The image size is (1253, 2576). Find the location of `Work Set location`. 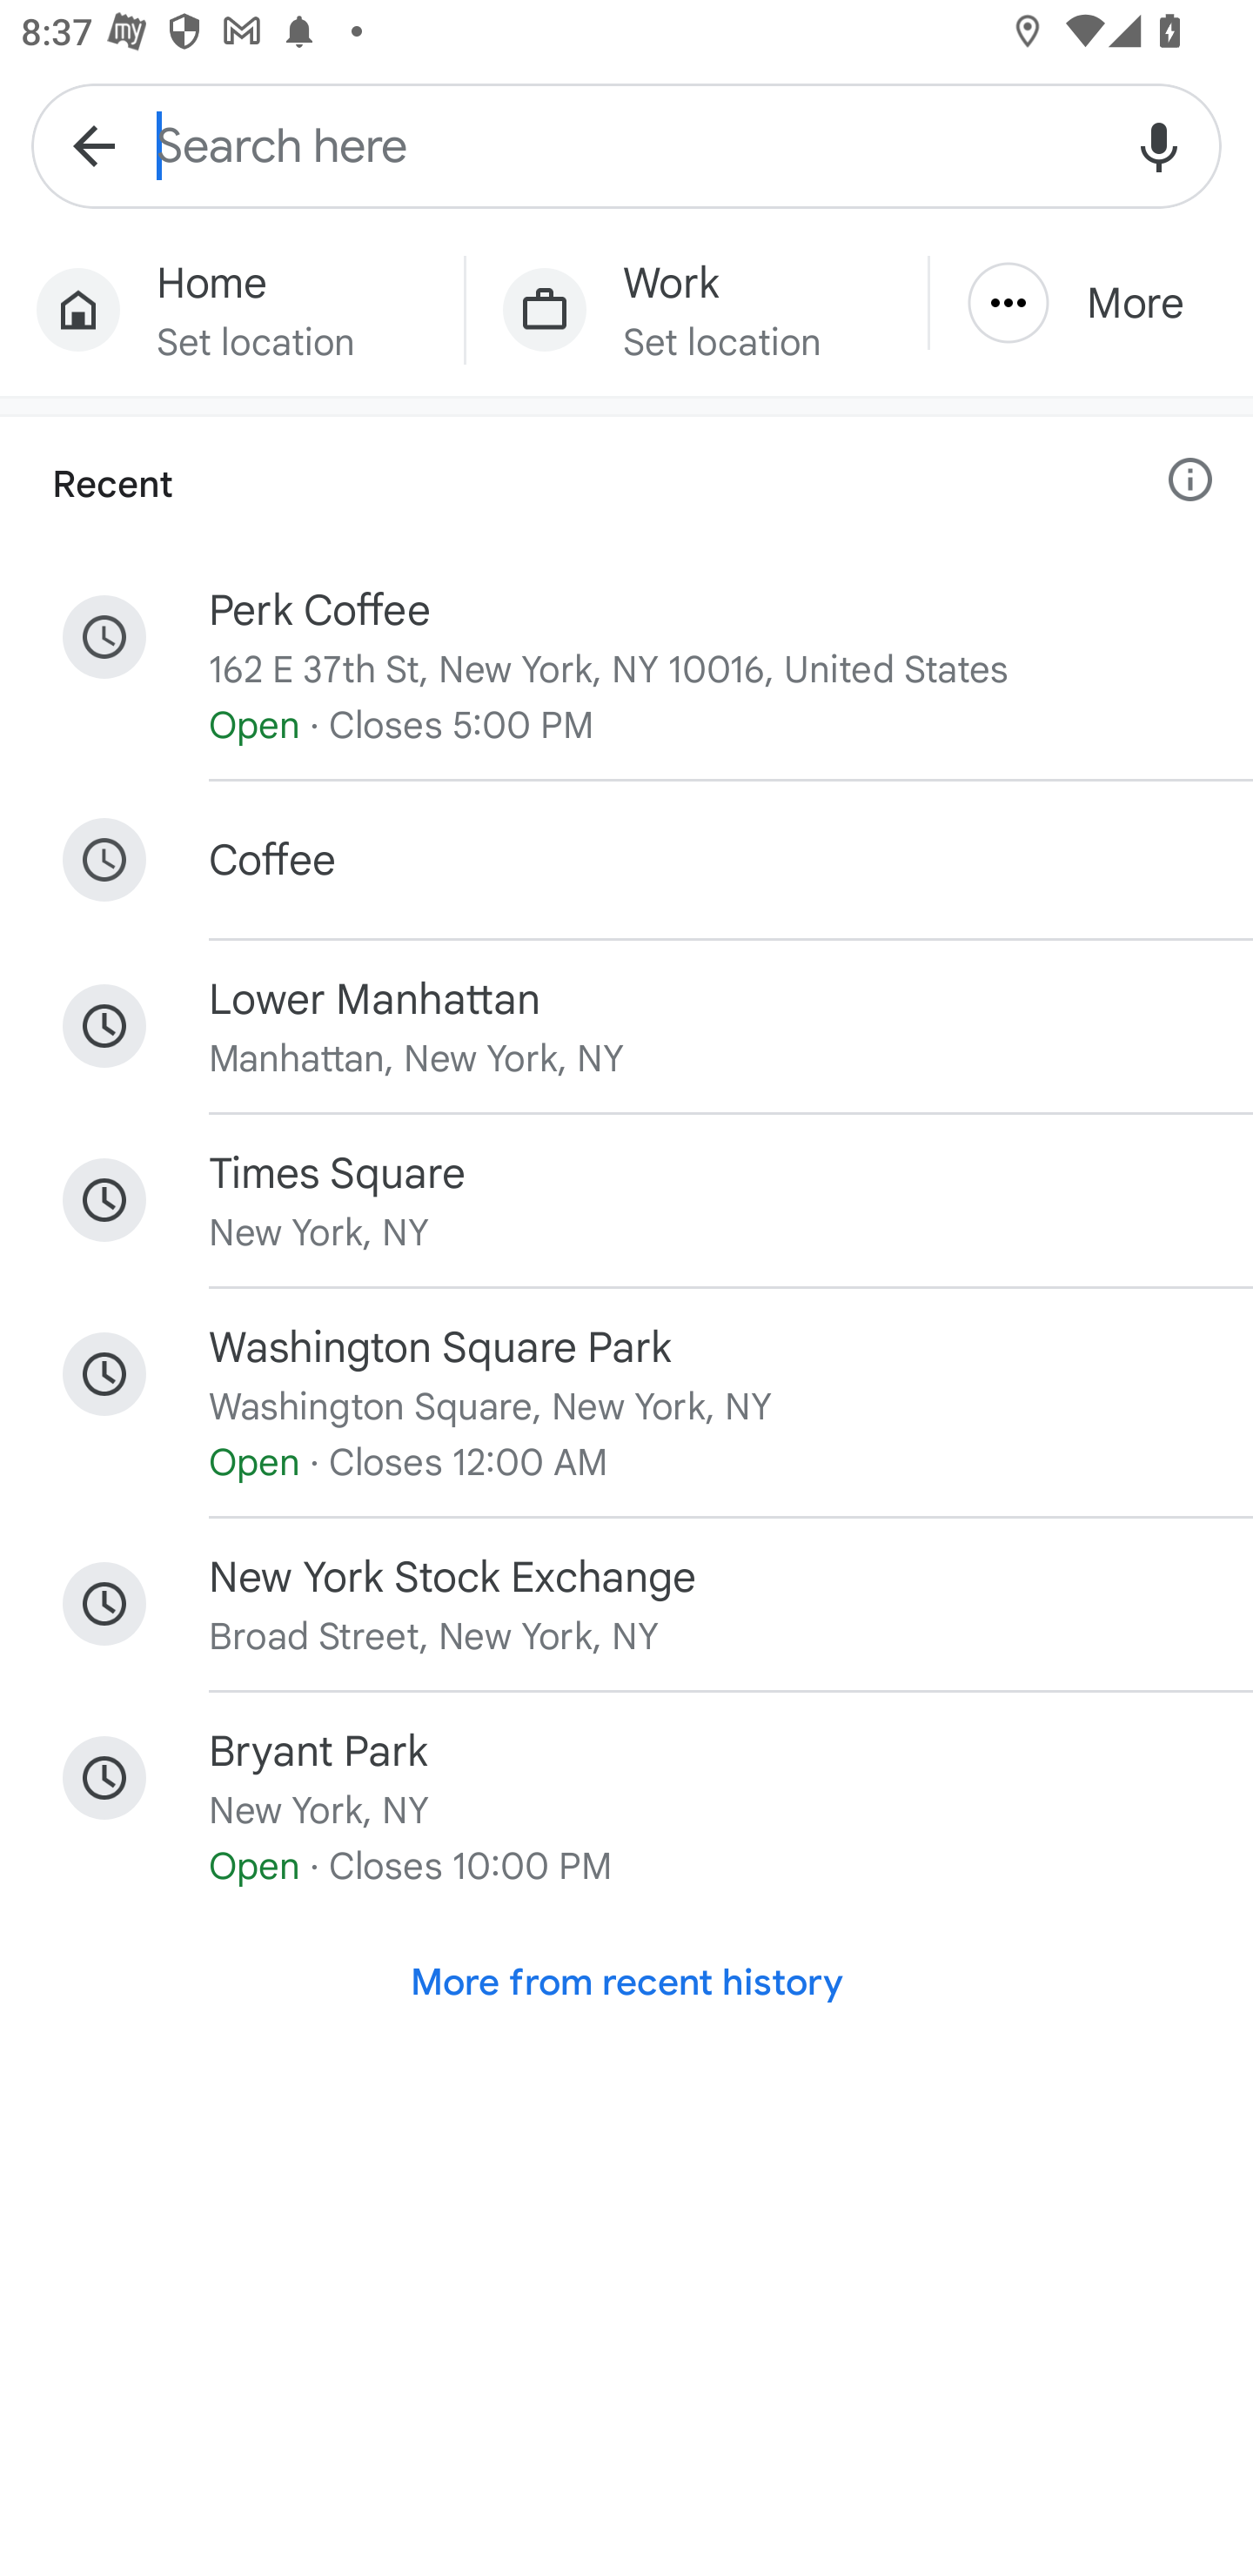

Work Set location is located at coordinates (696, 310).